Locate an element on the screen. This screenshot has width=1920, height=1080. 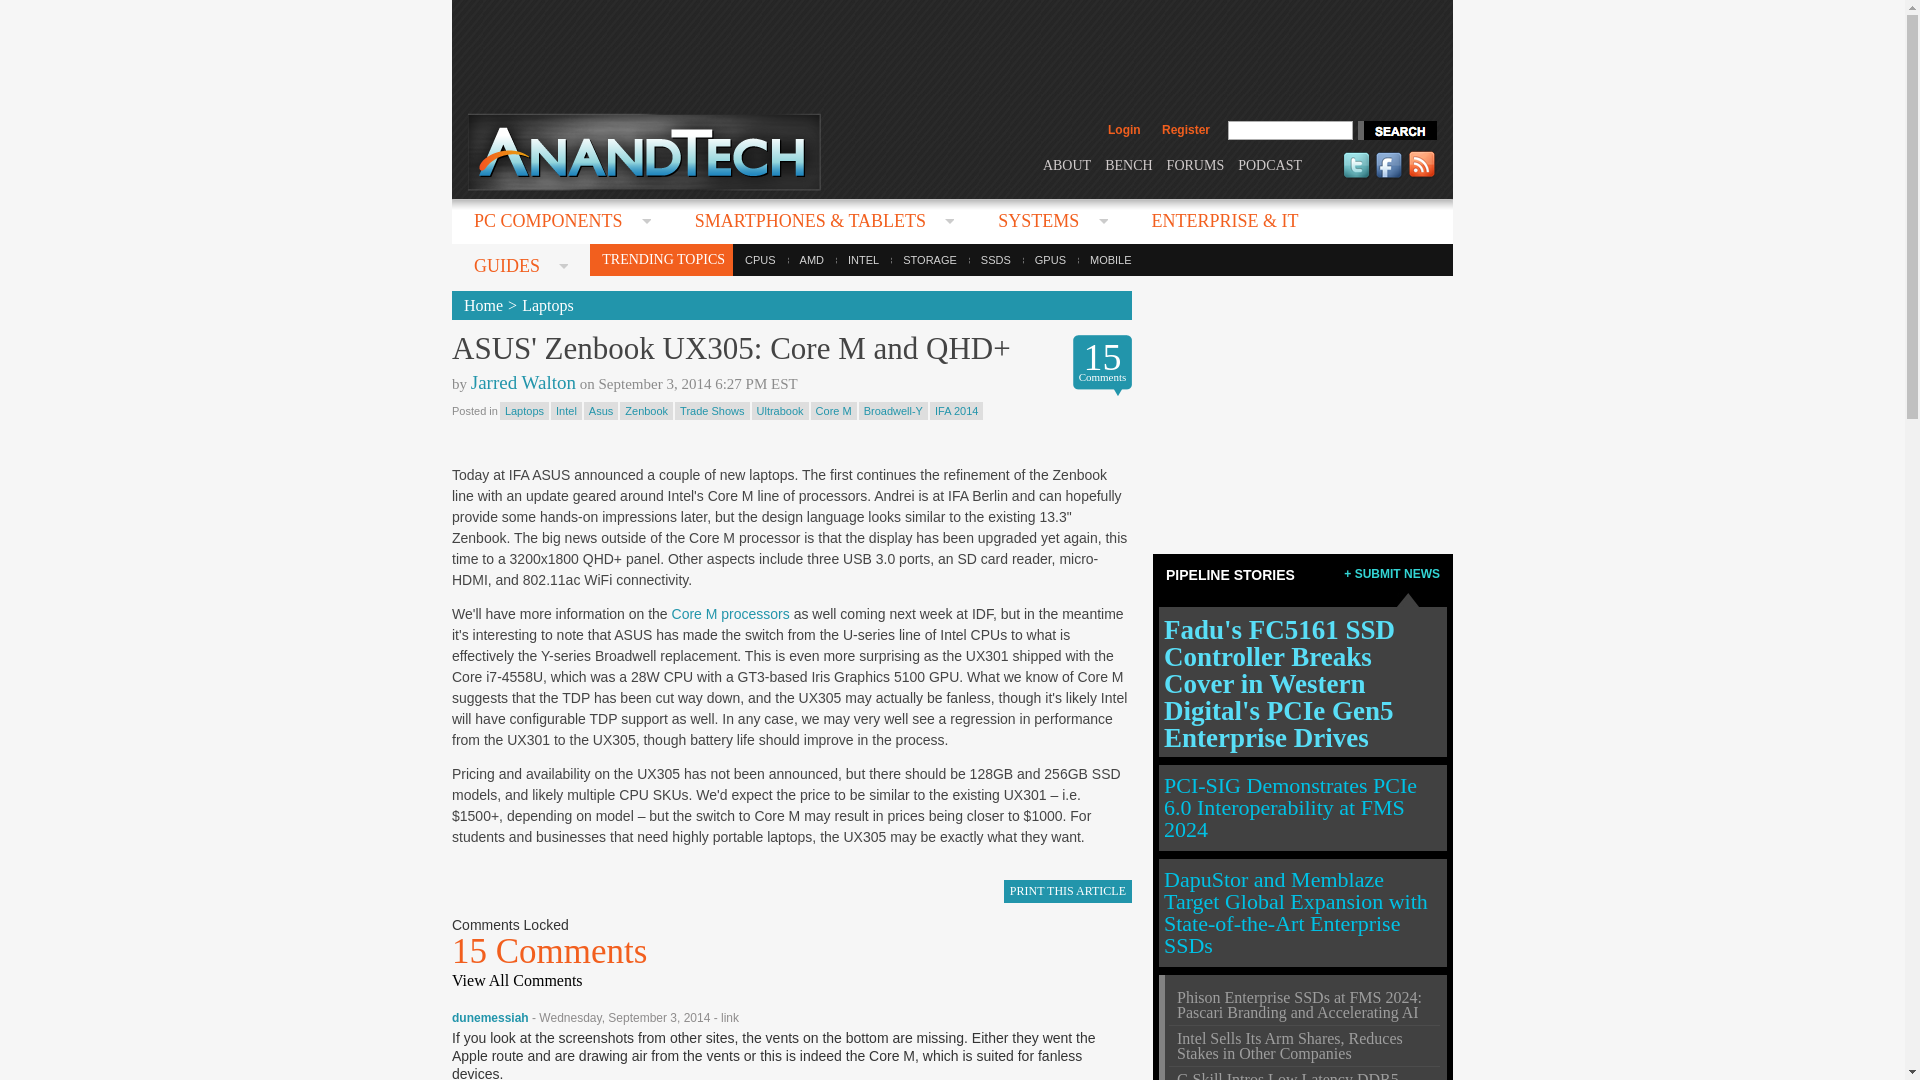
BENCH is located at coordinates (1128, 164).